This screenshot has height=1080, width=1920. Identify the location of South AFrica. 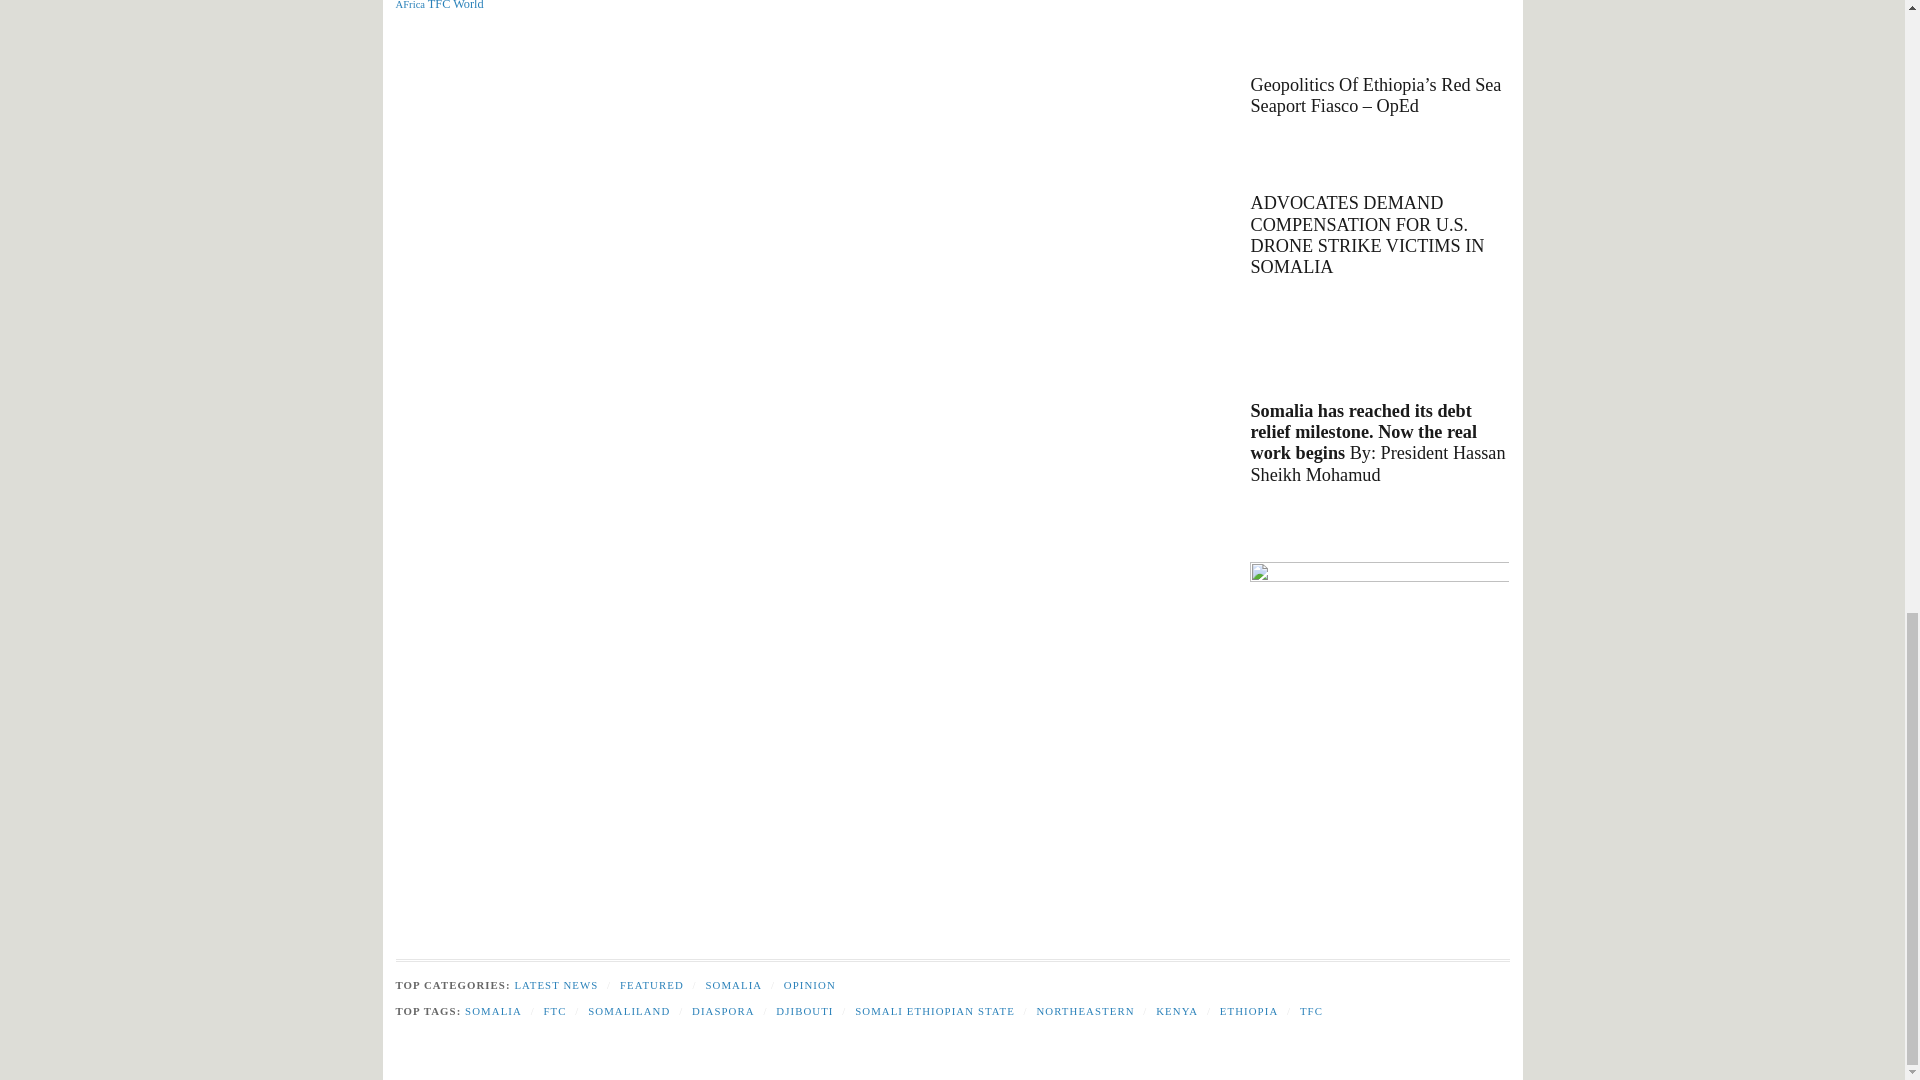
(471, 4).